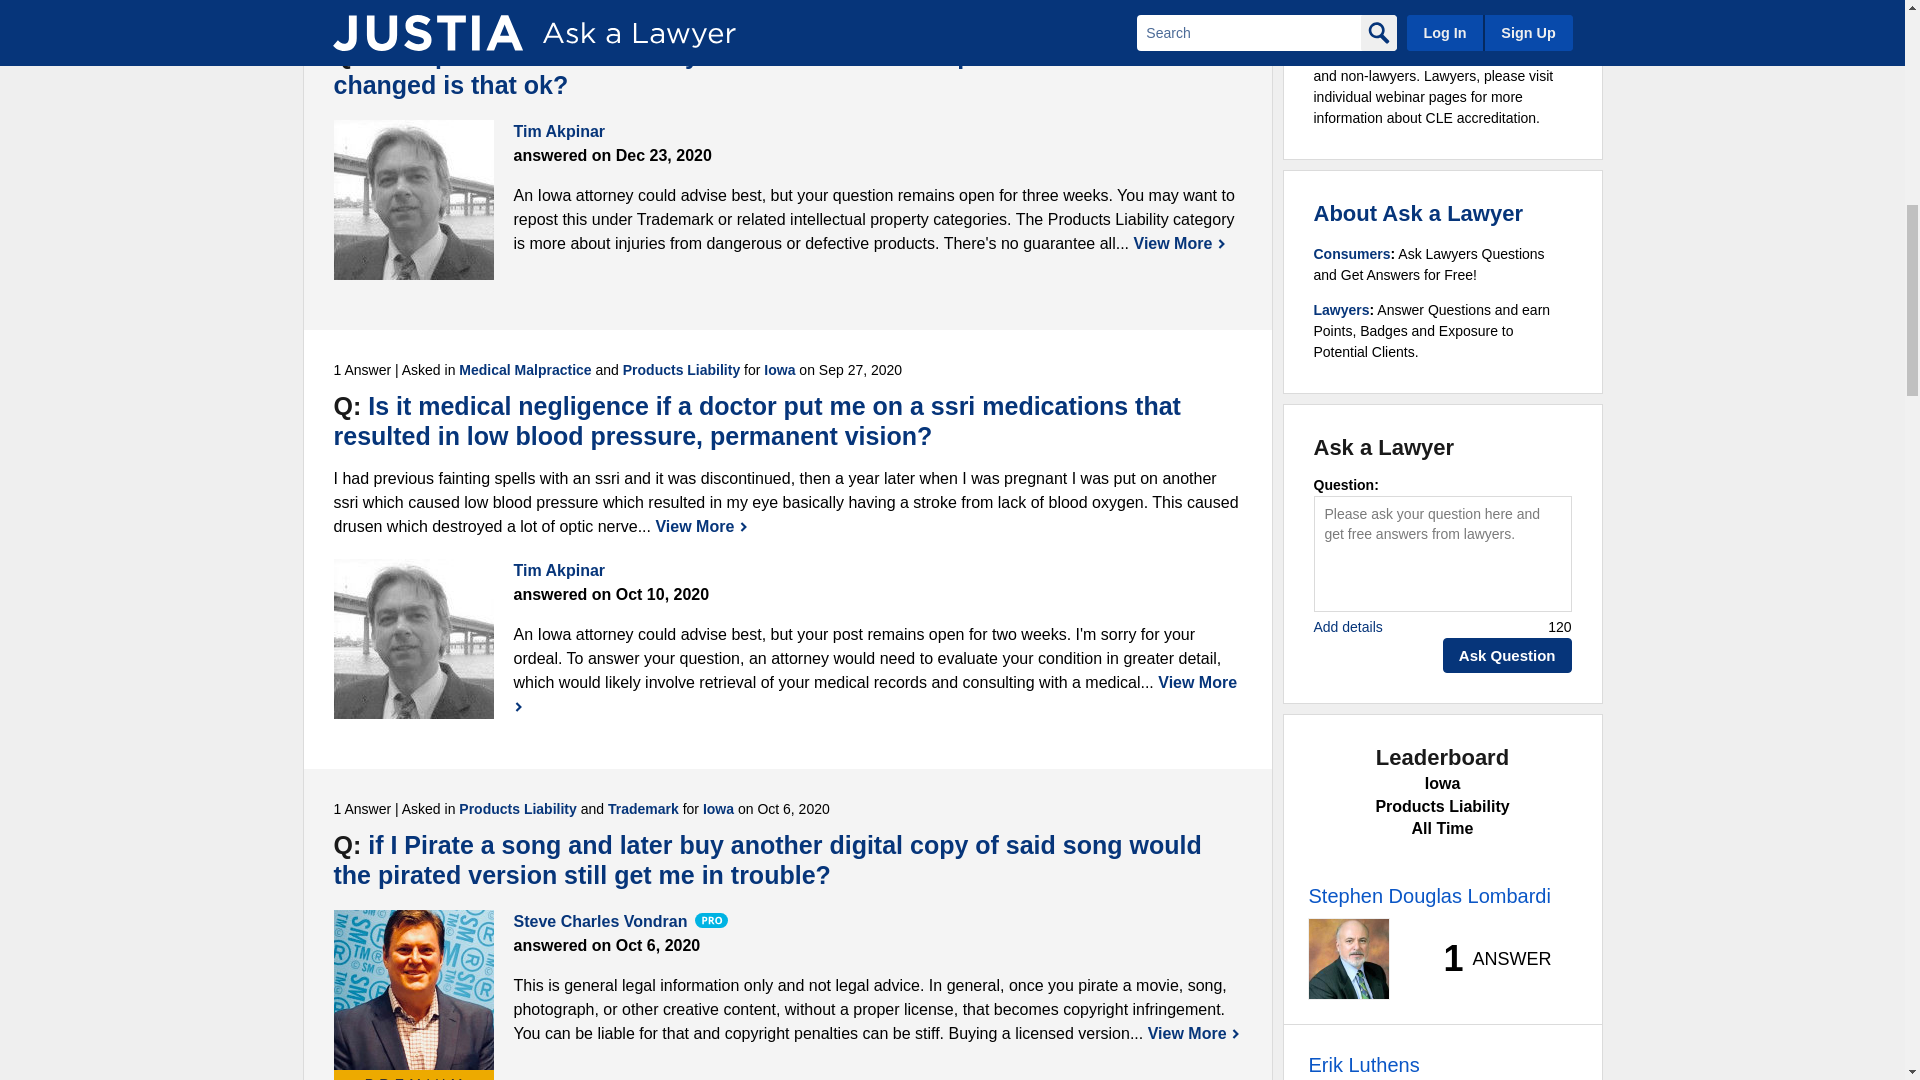  I want to click on Ask a Lawyer - Leaderboard - Lawyer Photo, so click(1348, 959).